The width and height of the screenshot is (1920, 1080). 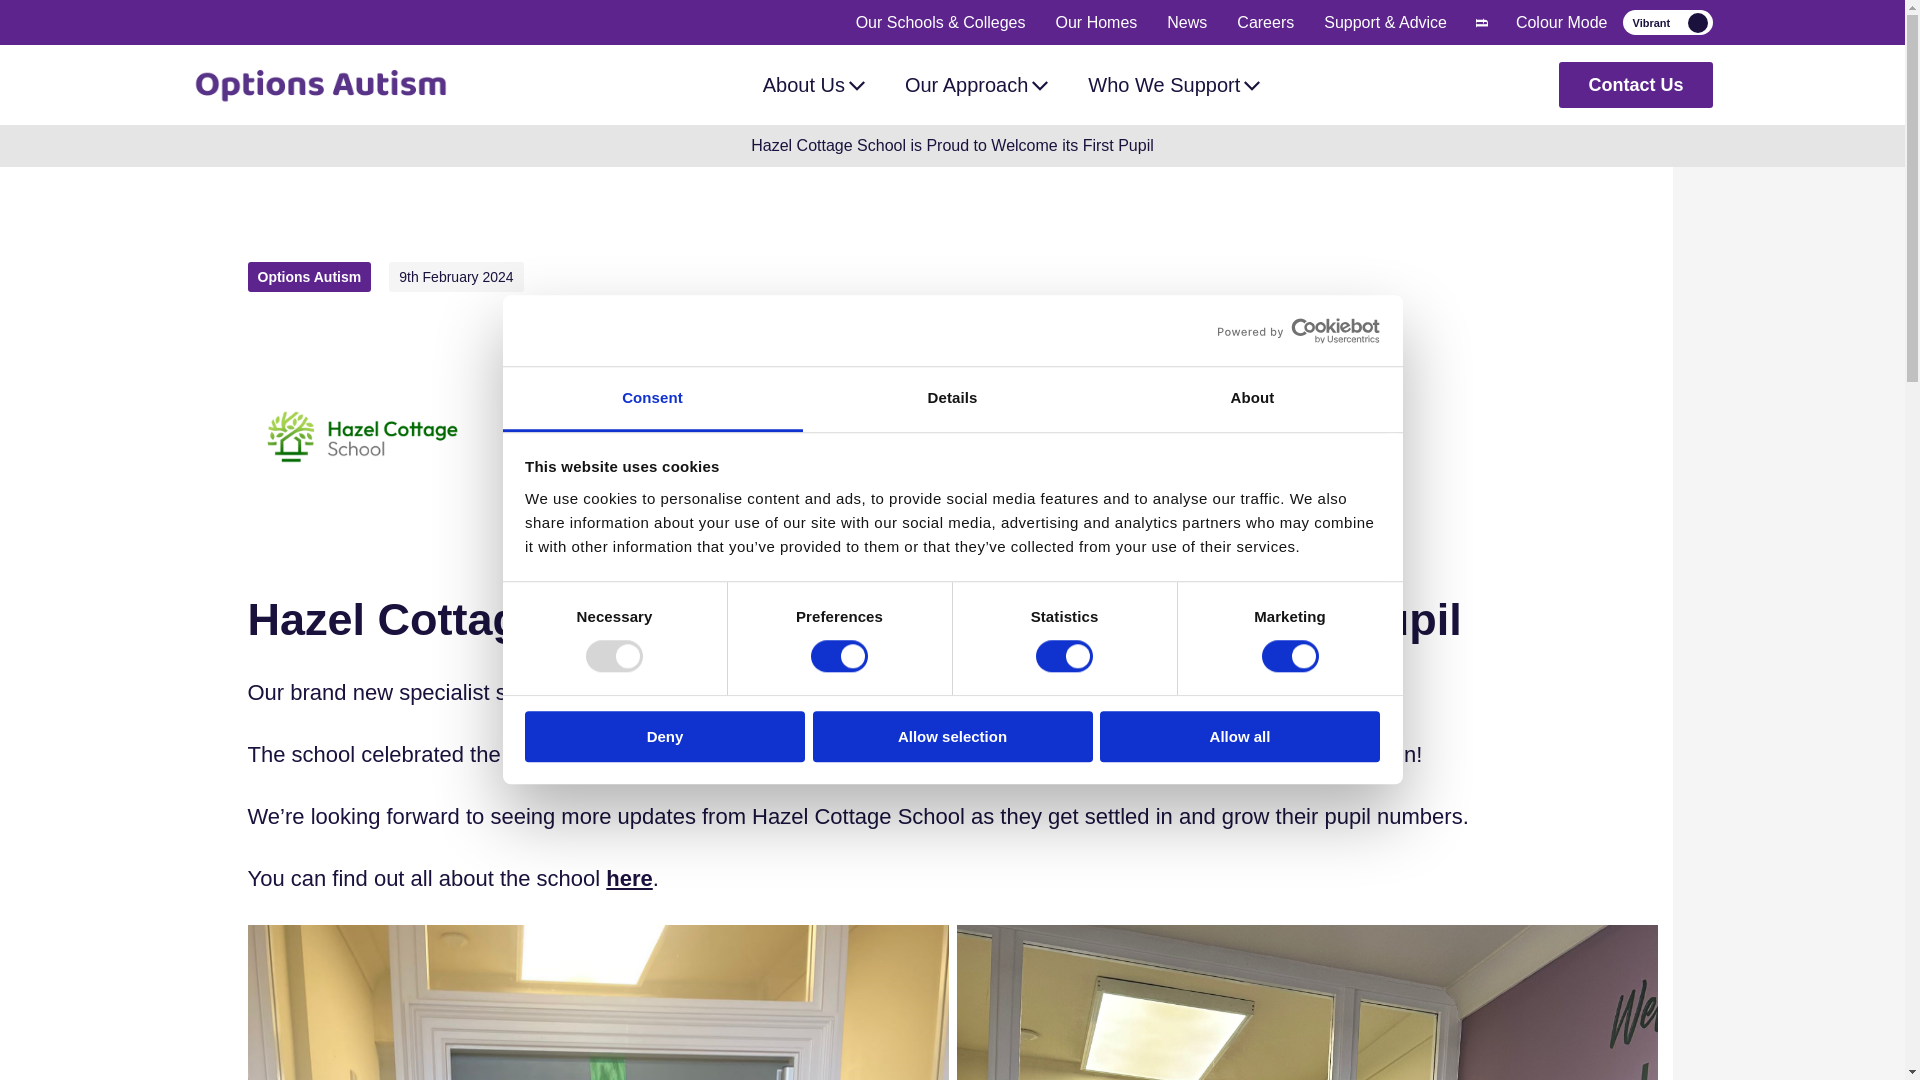 What do you see at coordinates (1174, 84) in the screenshot?
I see `Who We Support` at bounding box center [1174, 84].